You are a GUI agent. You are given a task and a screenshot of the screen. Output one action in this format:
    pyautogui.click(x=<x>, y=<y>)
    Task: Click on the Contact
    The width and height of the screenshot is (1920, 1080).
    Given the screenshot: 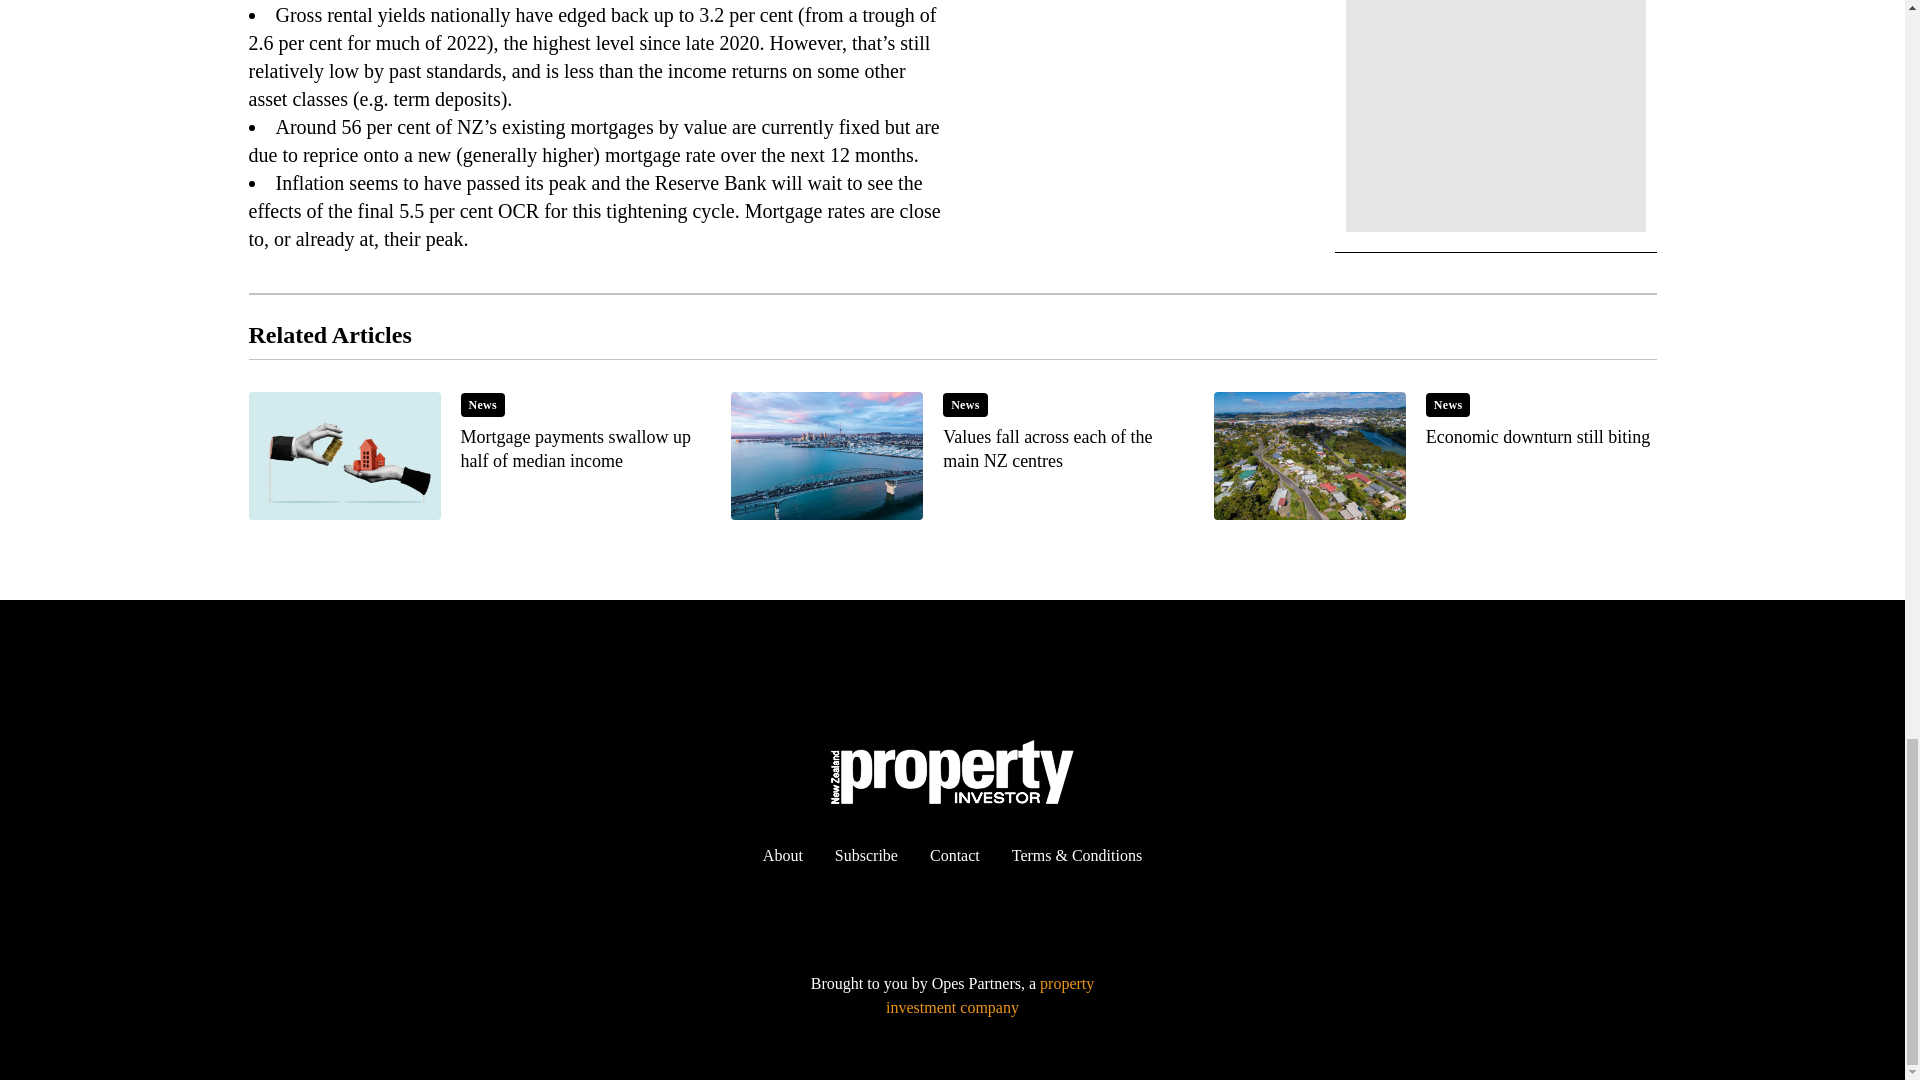 What is the action you would take?
    pyautogui.click(x=952, y=456)
    